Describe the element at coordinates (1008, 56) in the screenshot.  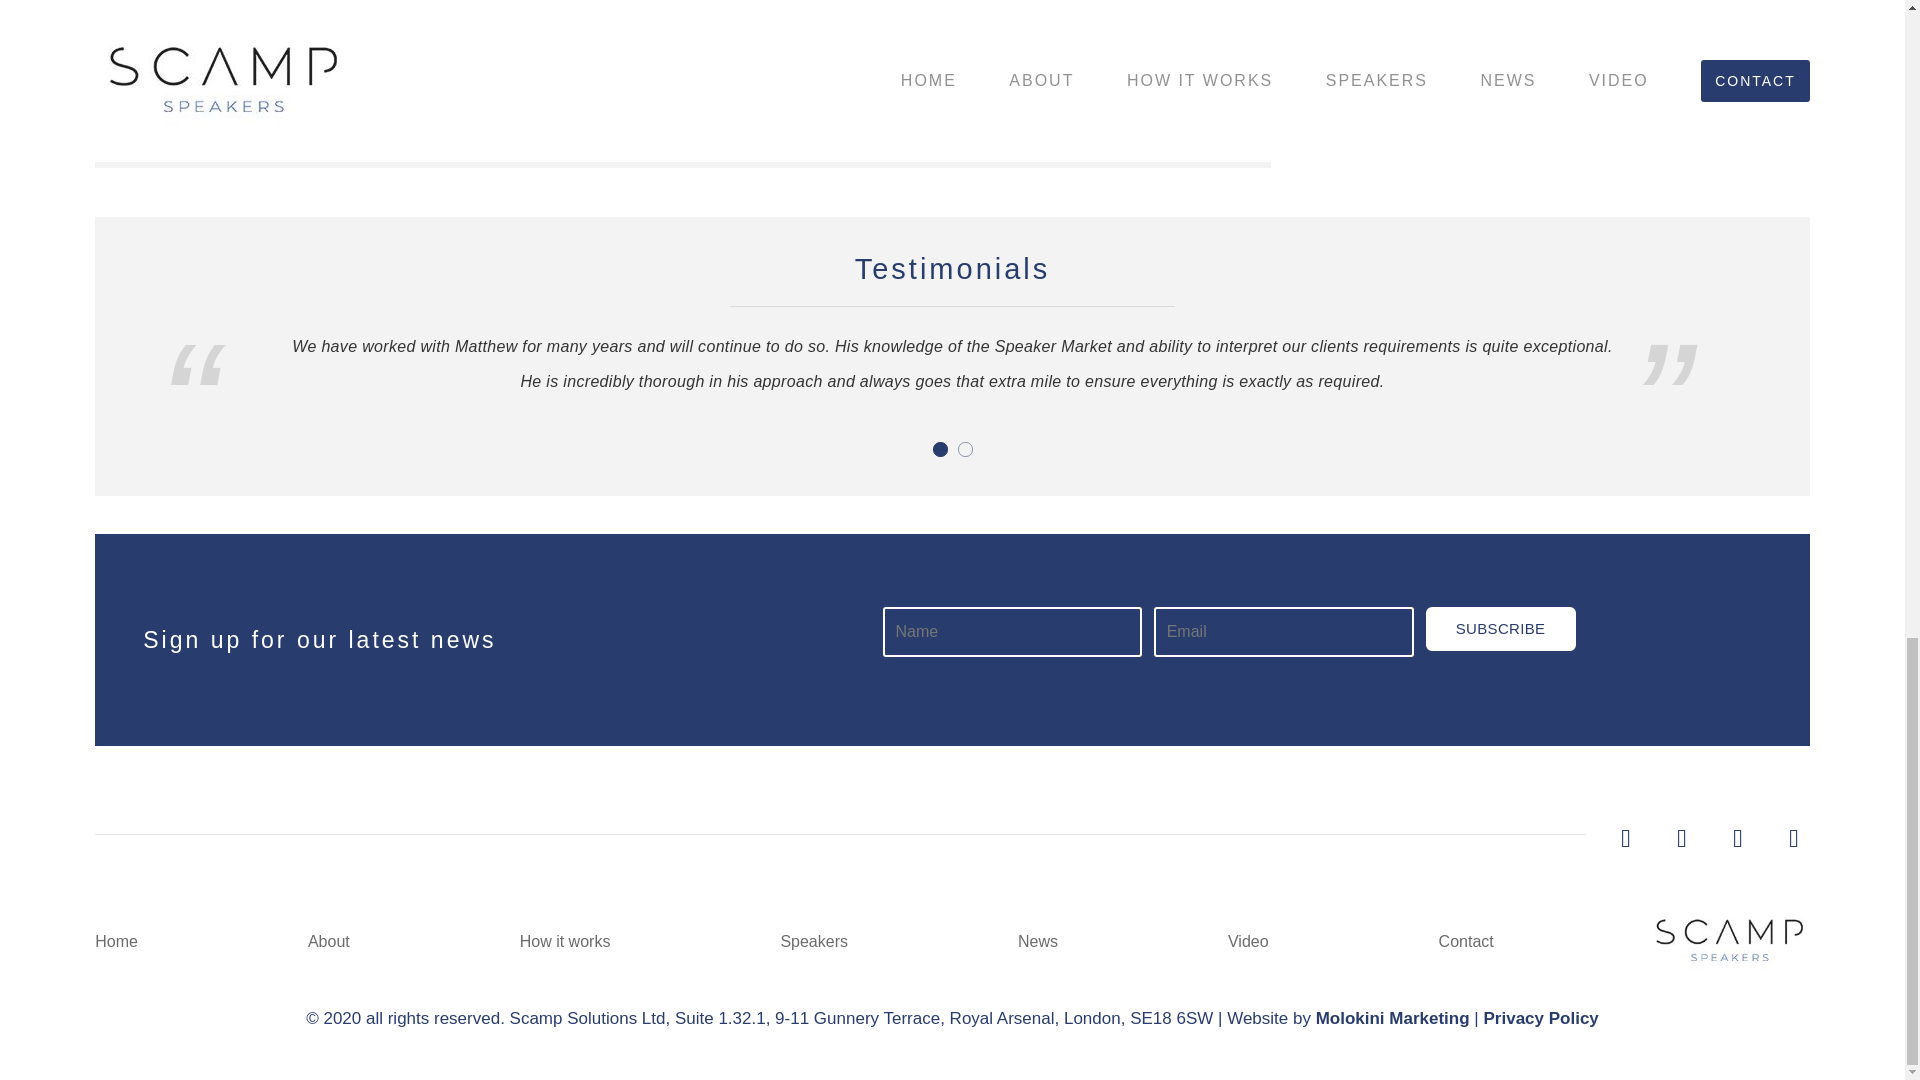
I see `Anthony Bennett,` at that location.